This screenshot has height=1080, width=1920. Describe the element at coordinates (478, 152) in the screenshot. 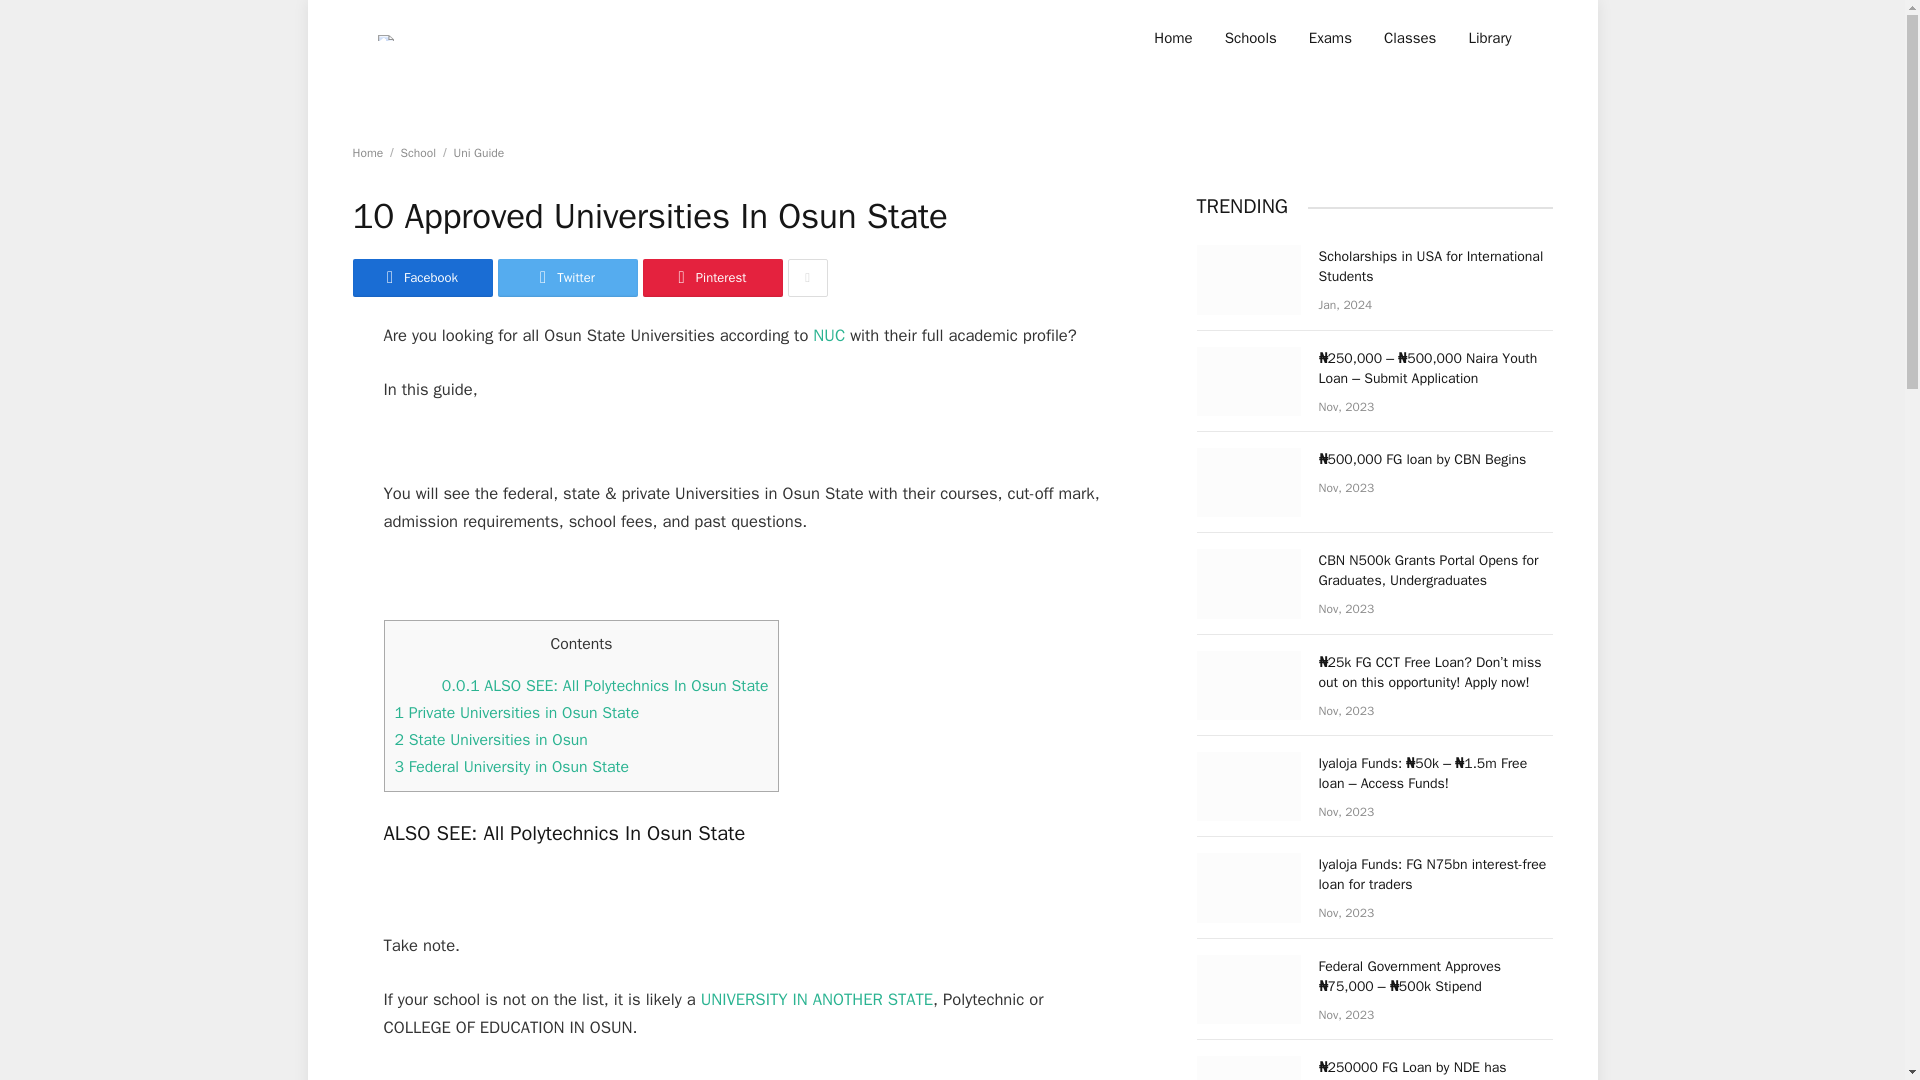

I see `Uni Guide` at that location.